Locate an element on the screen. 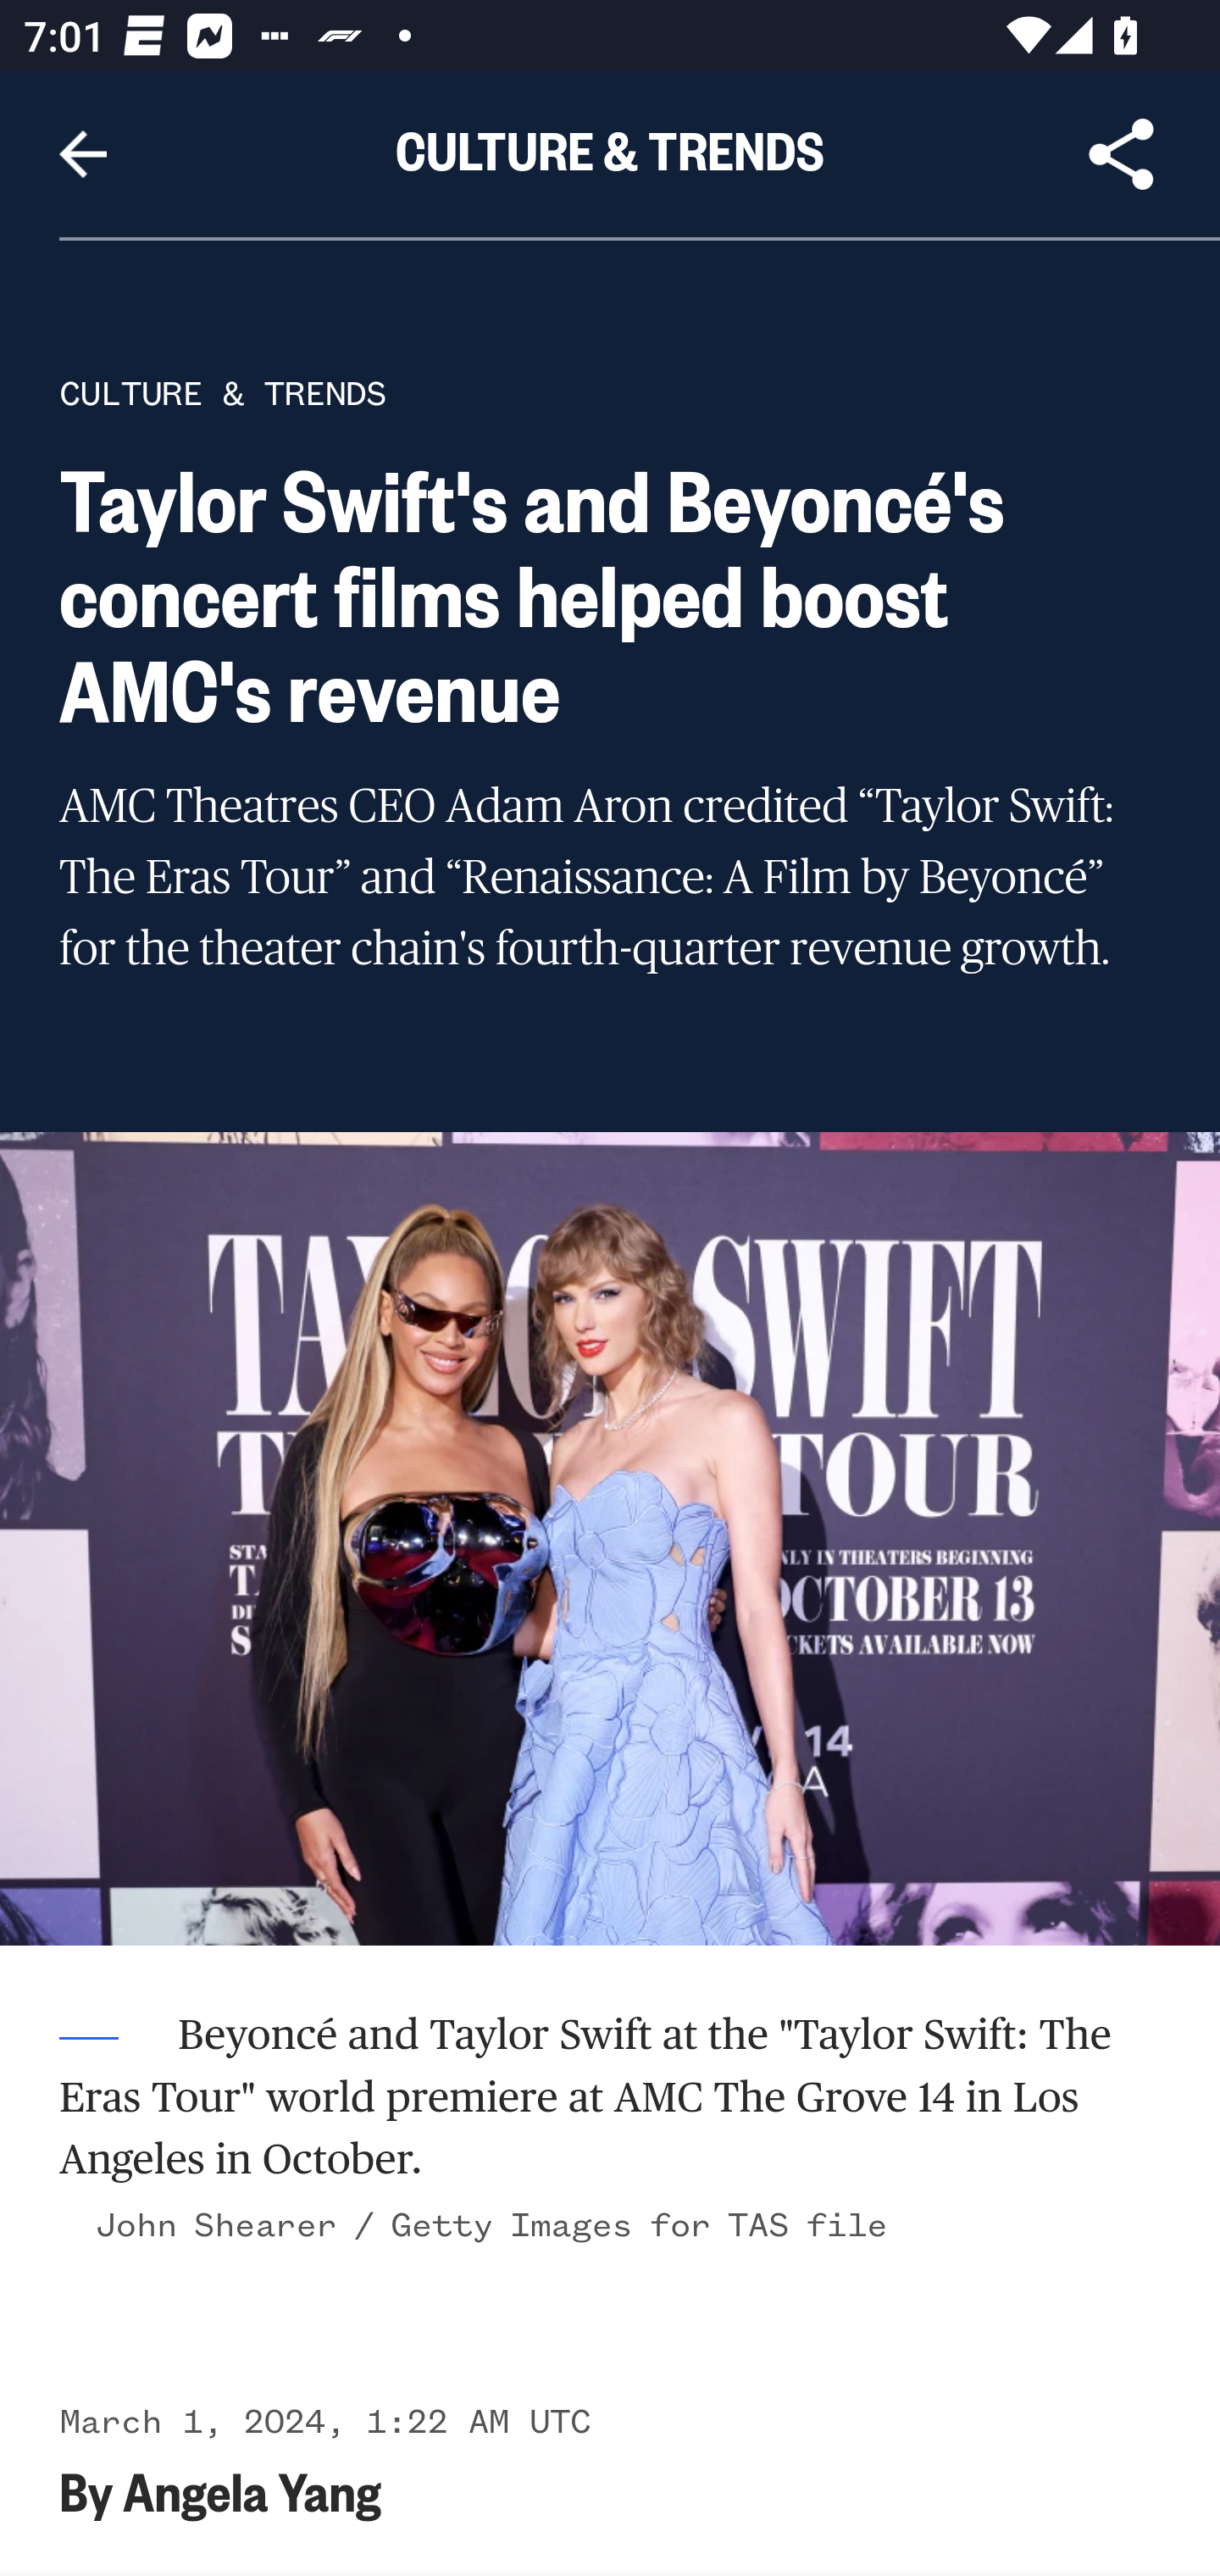  CULTURE & TRENDS is located at coordinates (224, 393).